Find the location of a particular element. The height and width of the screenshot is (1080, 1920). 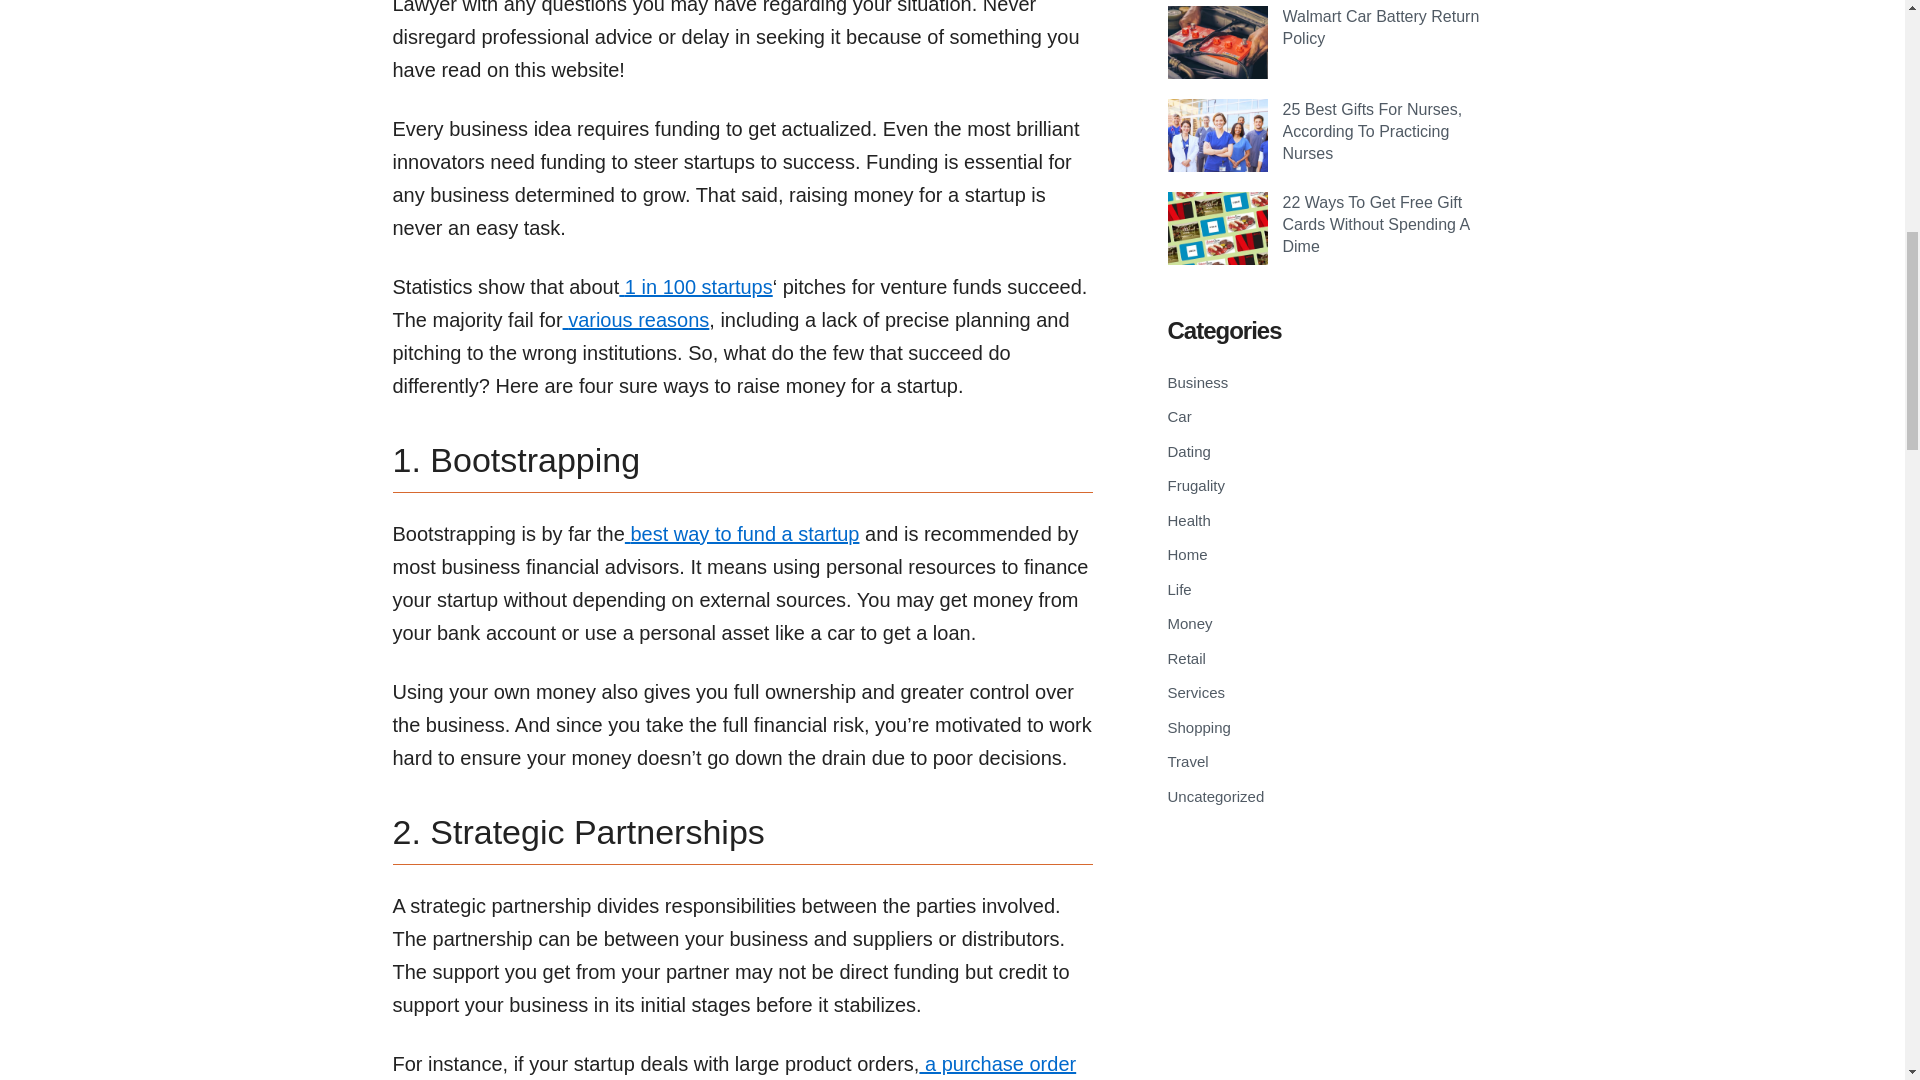

Home is located at coordinates (1187, 554).